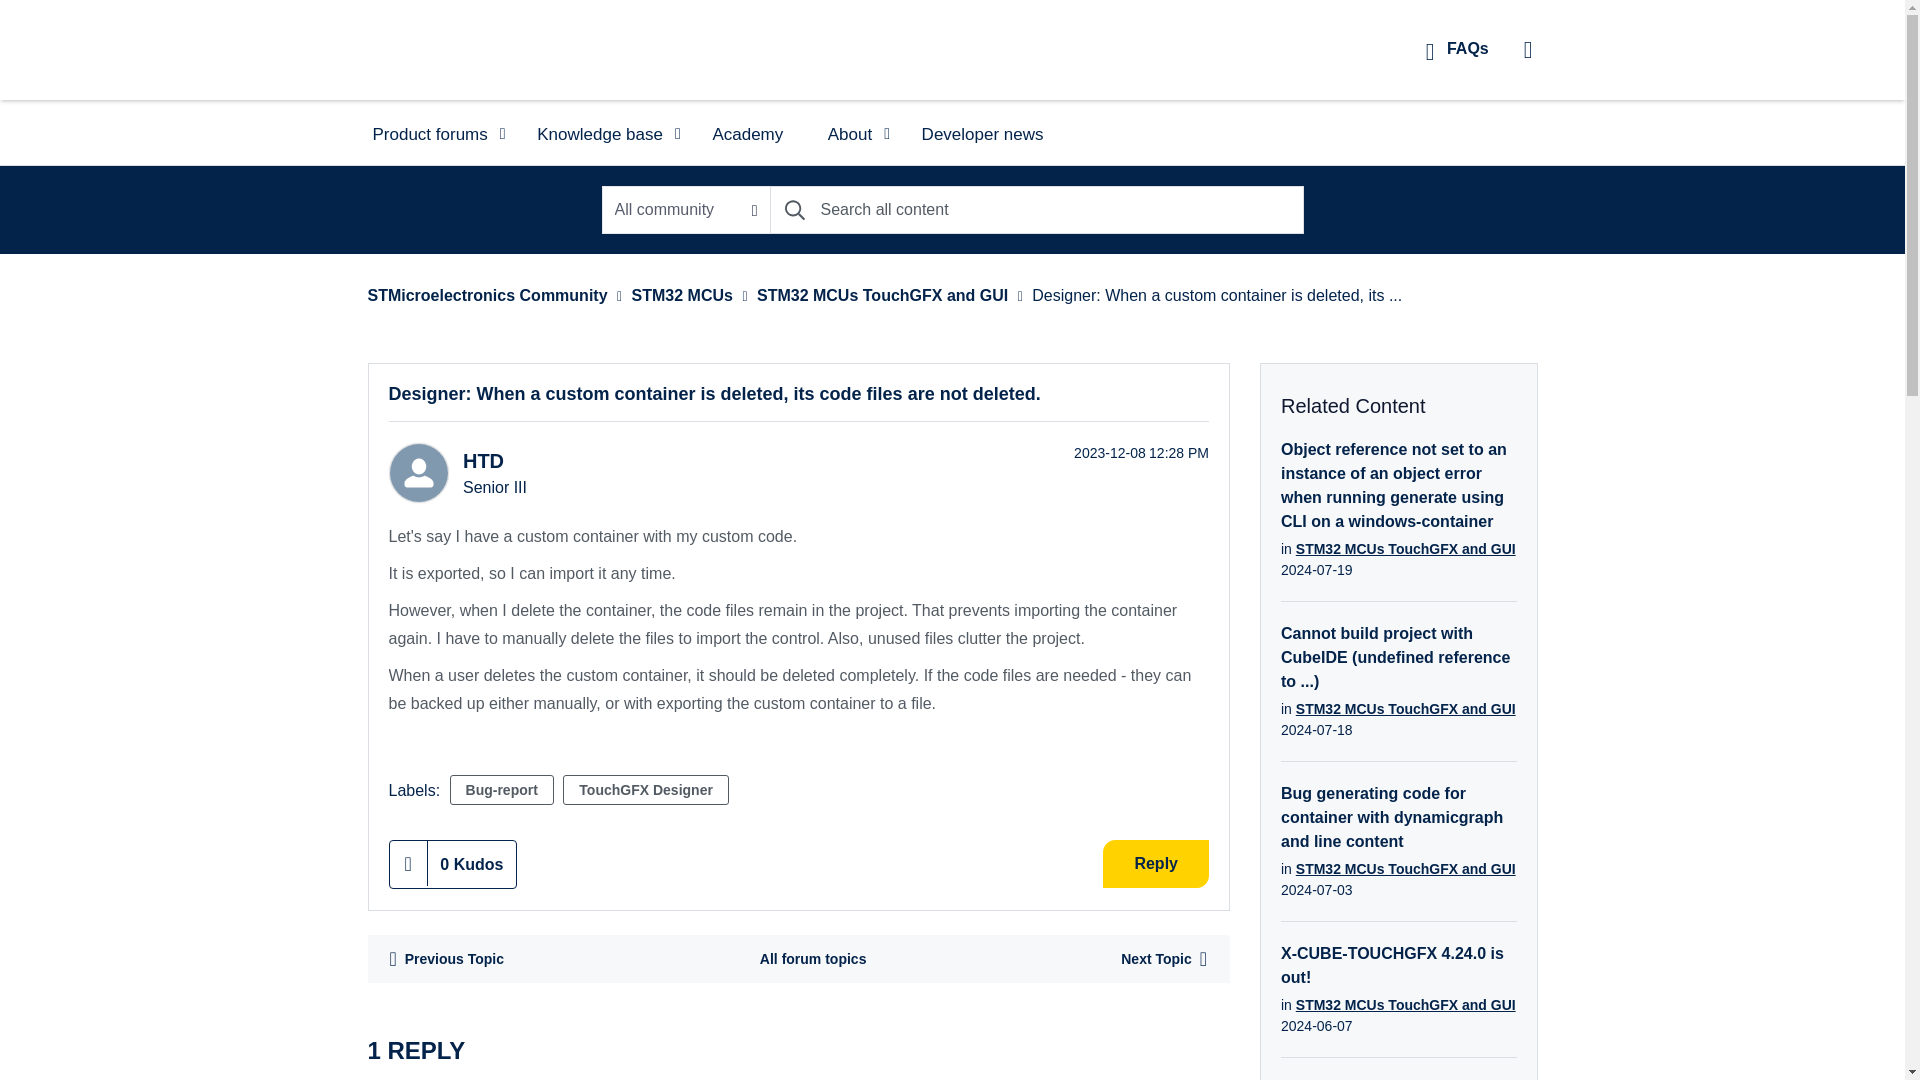  I want to click on STM32 MCUs TouchGFX and GUI, so click(812, 958).